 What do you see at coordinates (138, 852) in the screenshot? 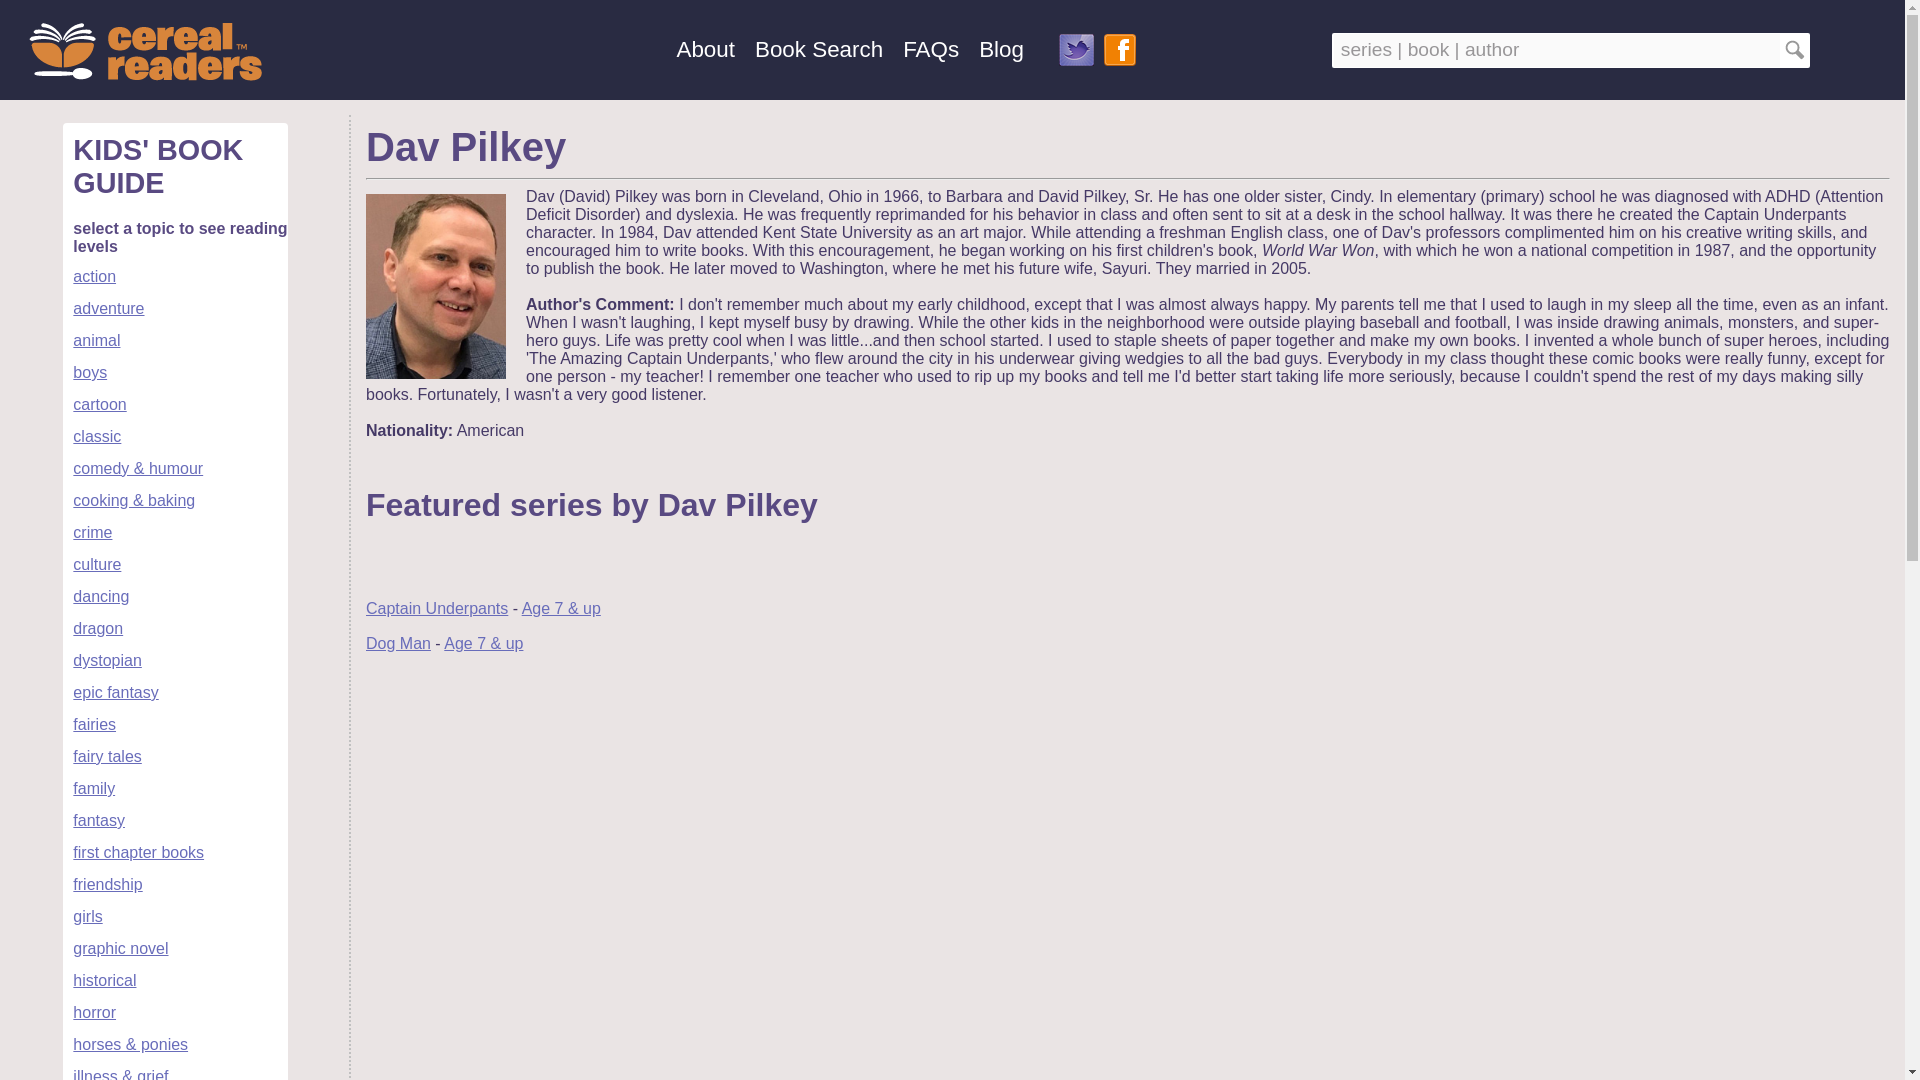
I see `first chapter books` at bounding box center [138, 852].